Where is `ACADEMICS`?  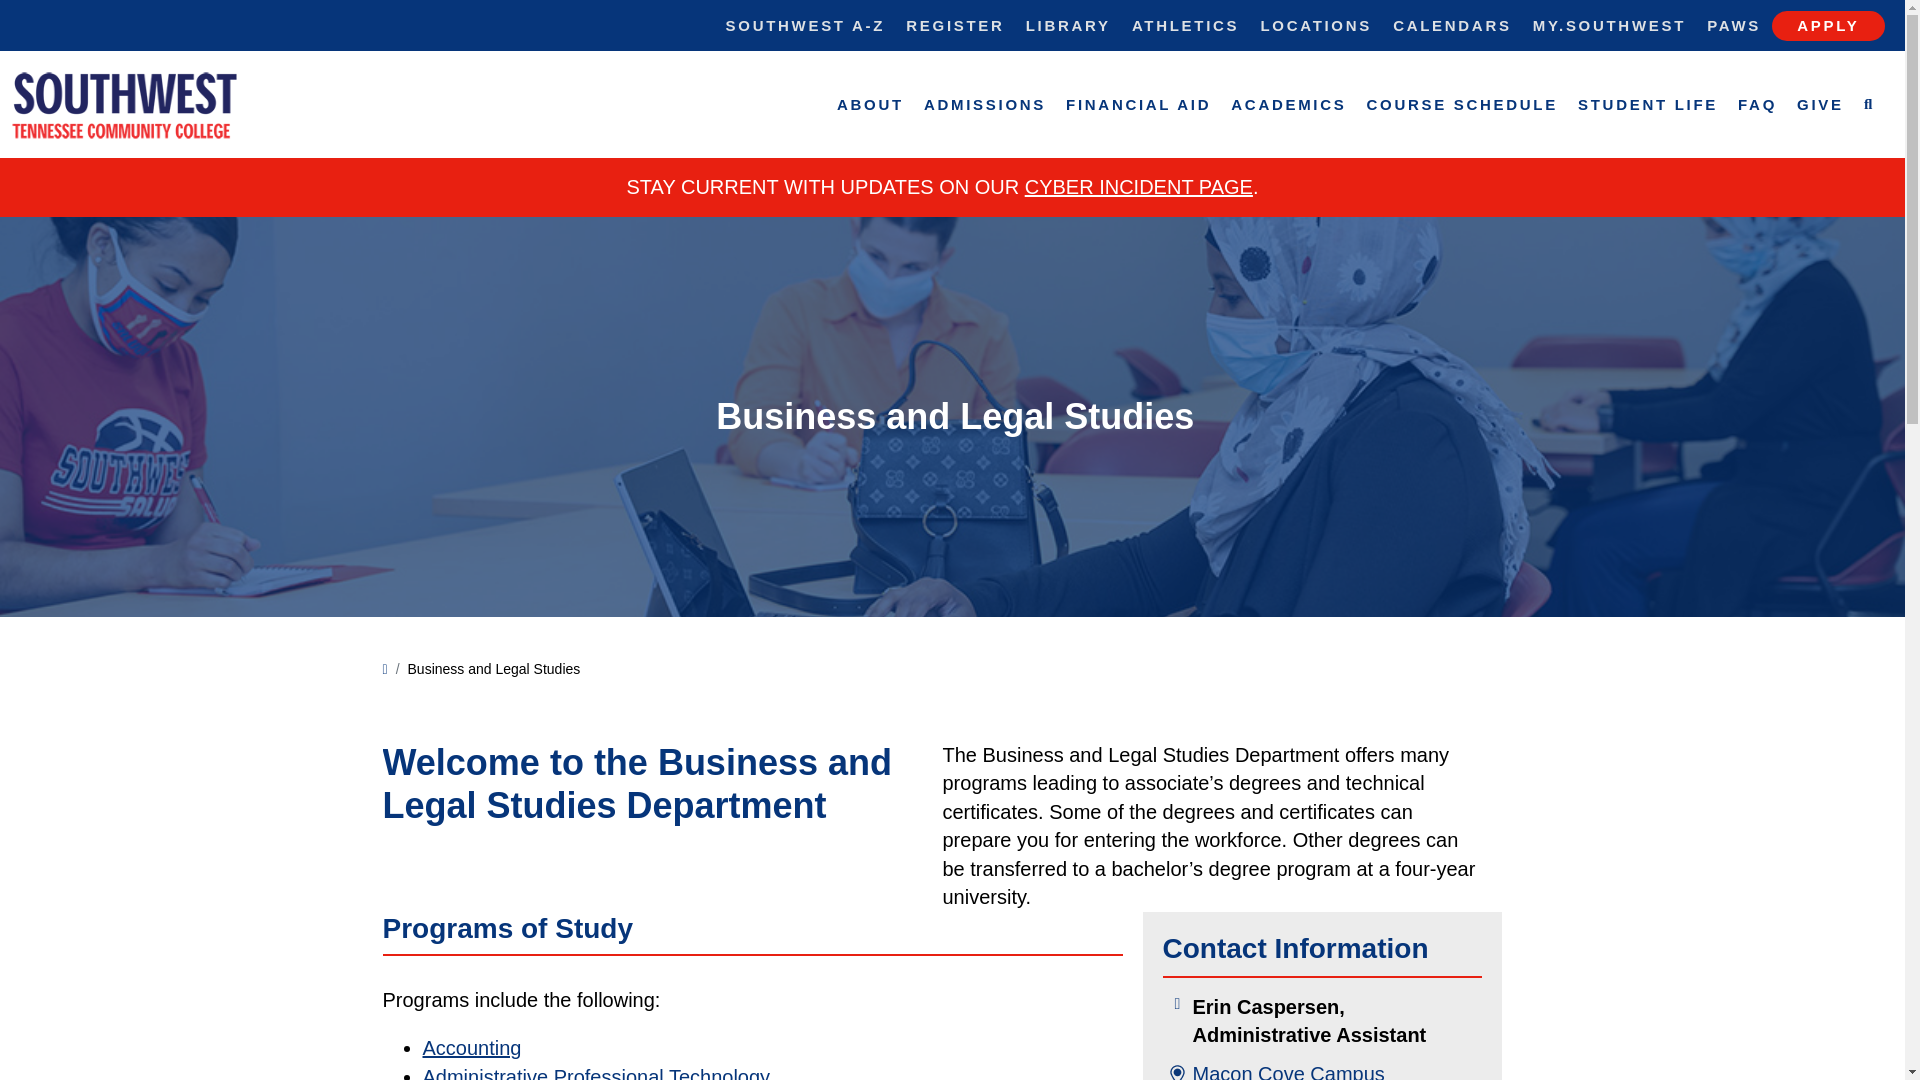
ACADEMICS is located at coordinates (1288, 104).